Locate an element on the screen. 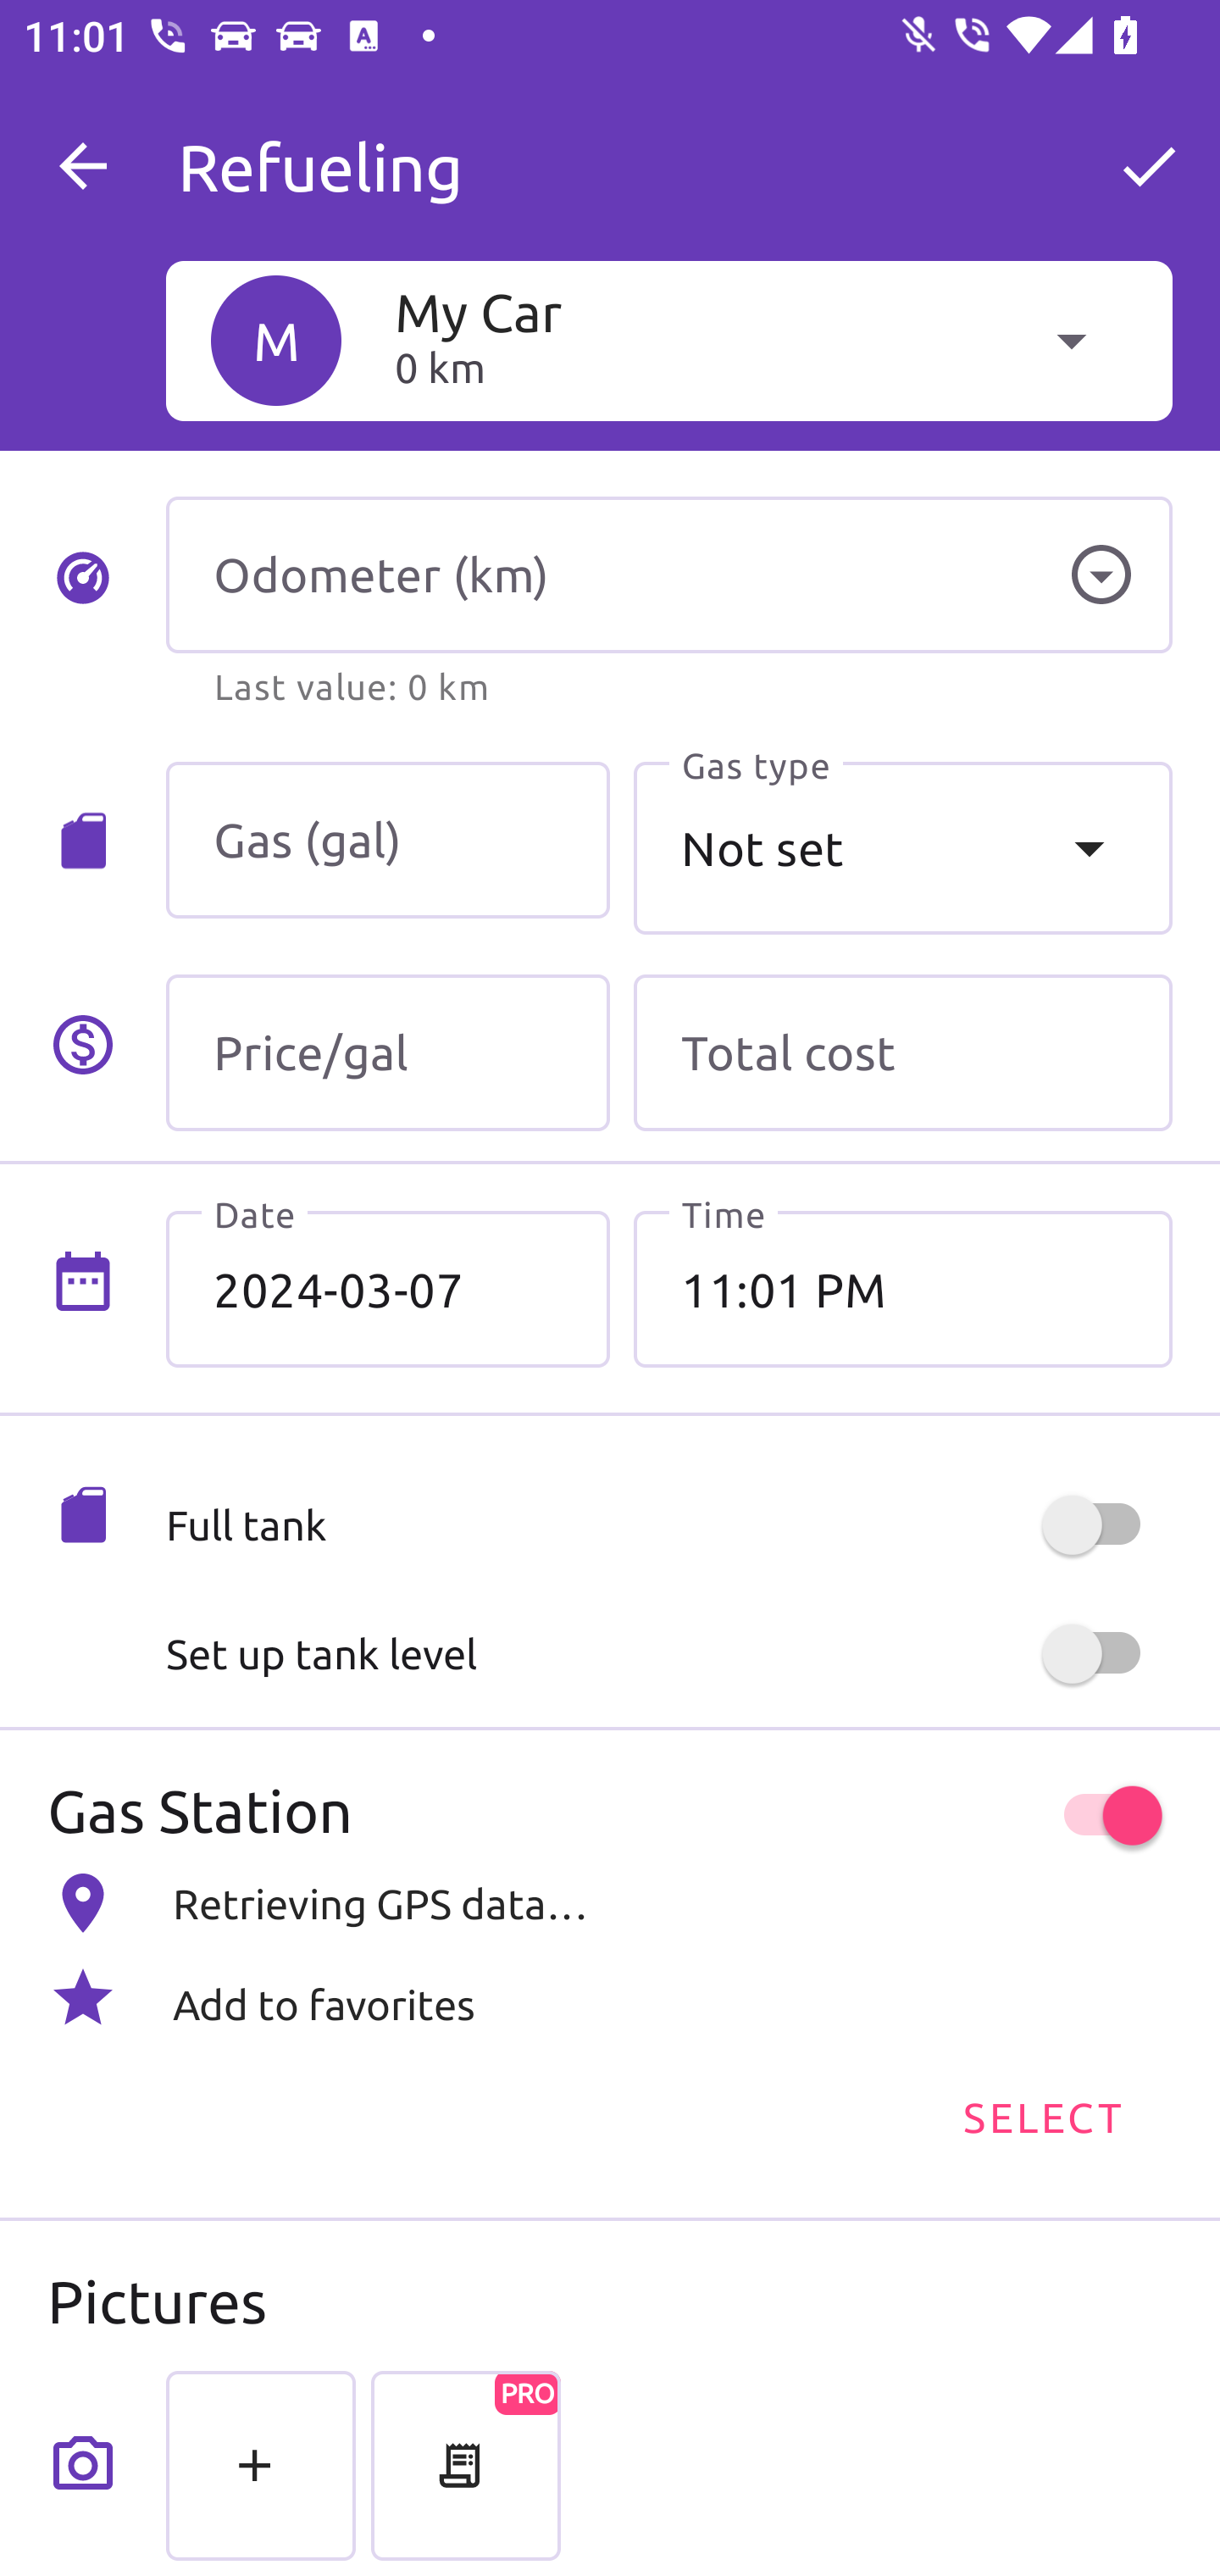  Price/gal is located at coordinates (388, 1052).